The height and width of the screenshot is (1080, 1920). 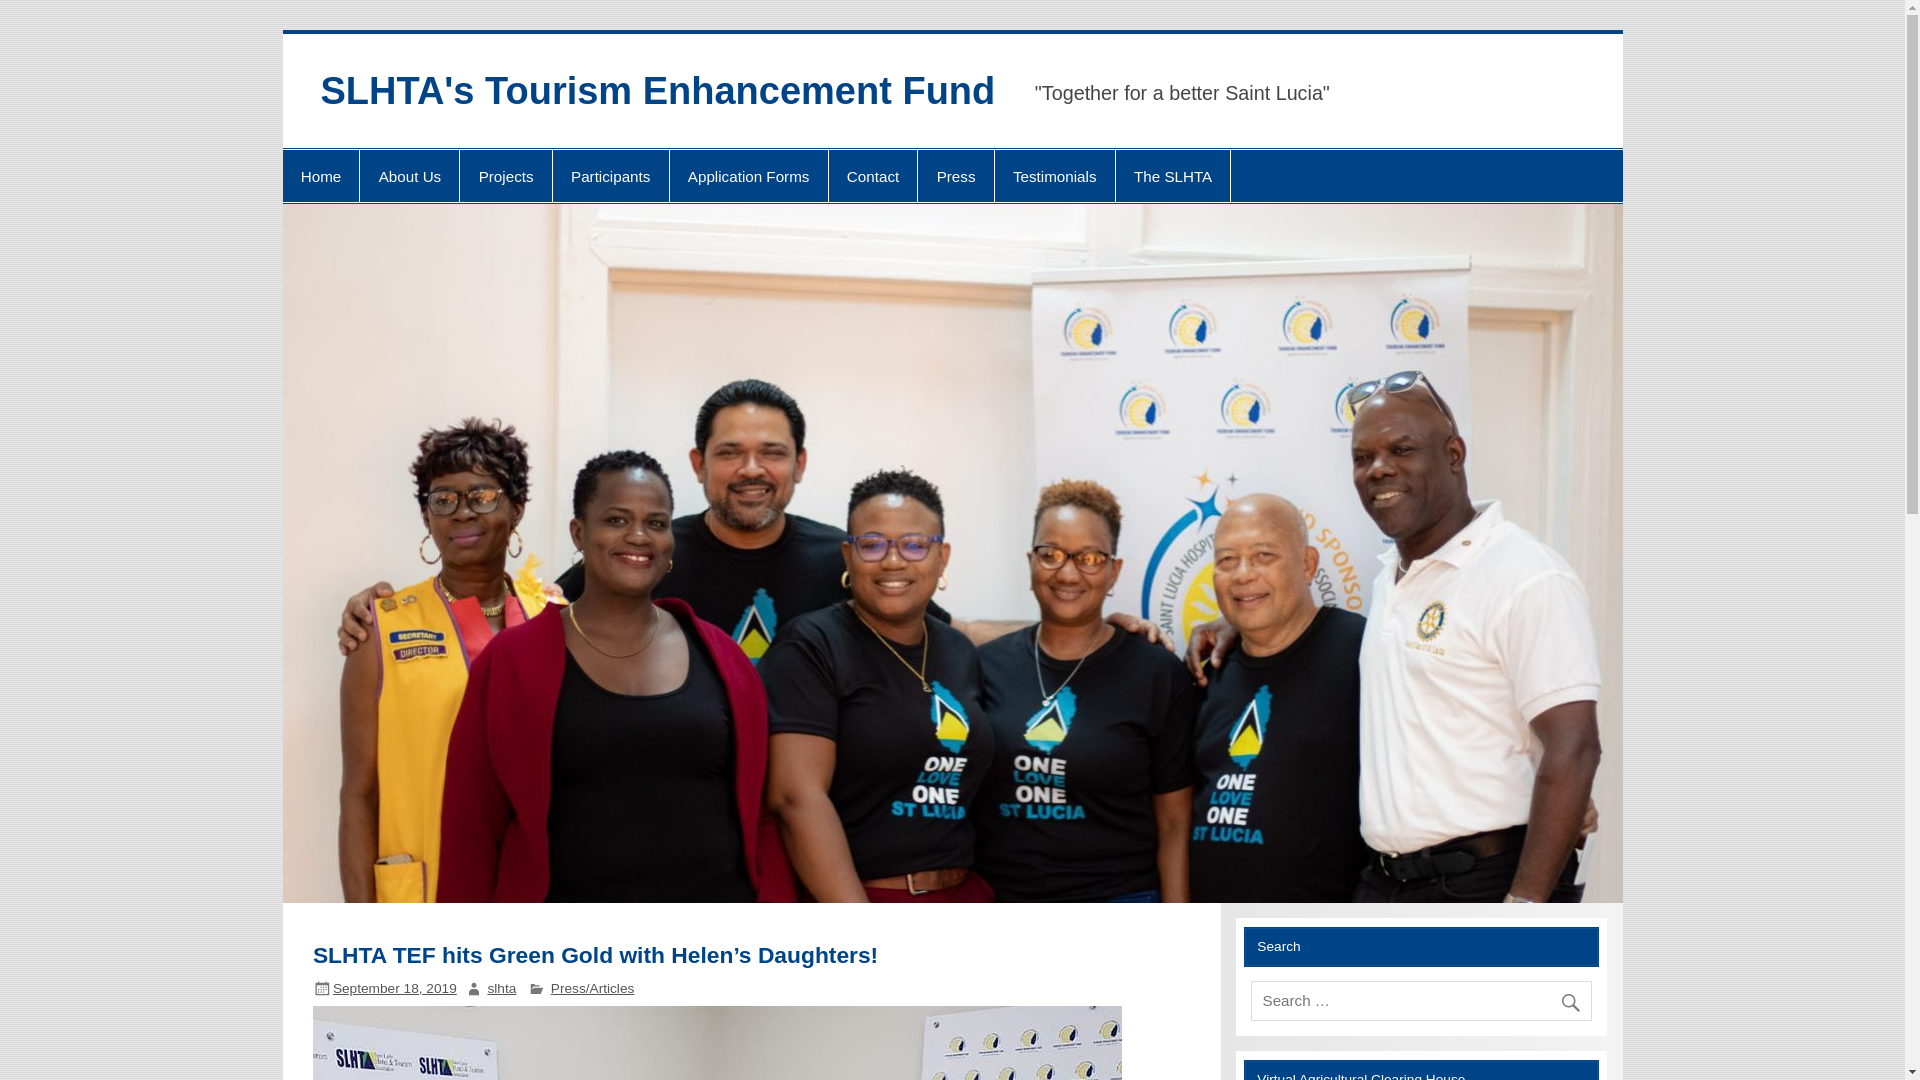 What do you see at coordinates (1172, 176) in the screenshot?
I see `The SLHTA` at bounding box center [1172, 176].